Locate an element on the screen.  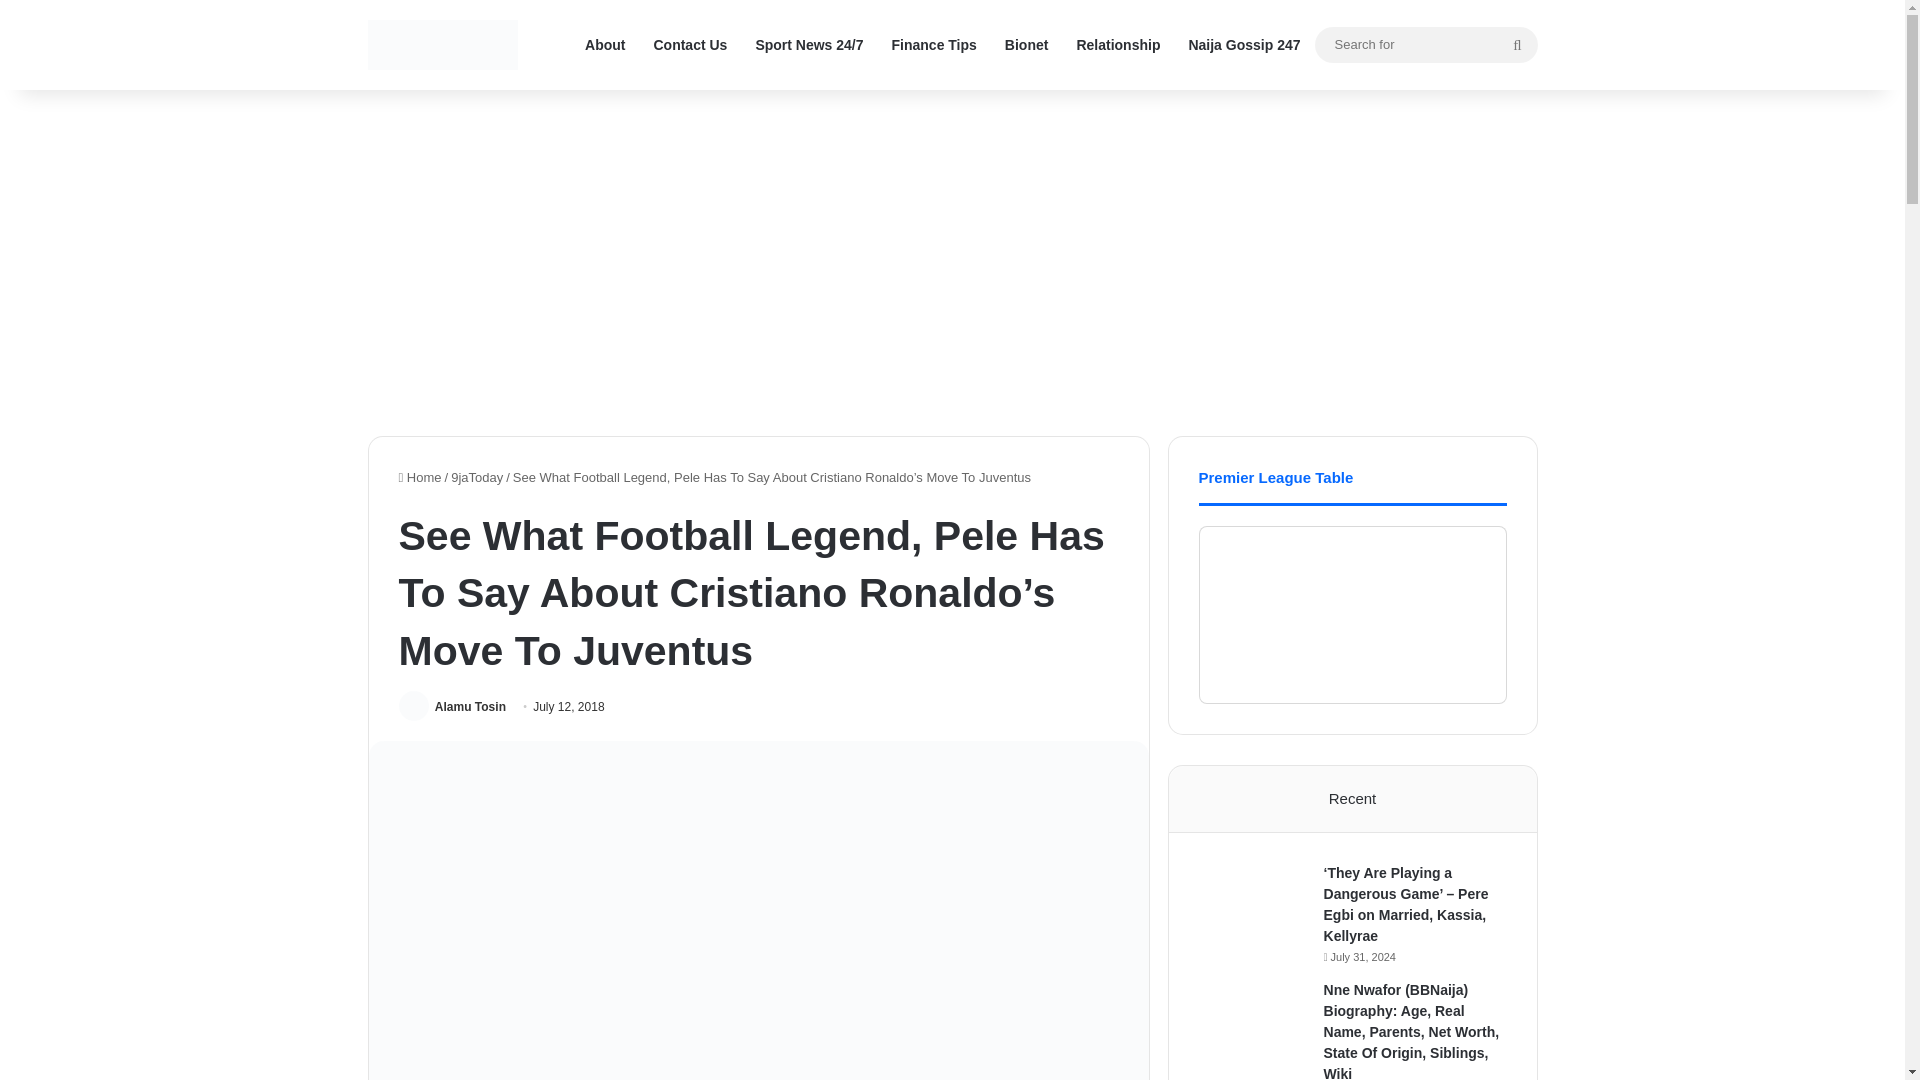
Finance Tips is located at coordinates (934, 44).